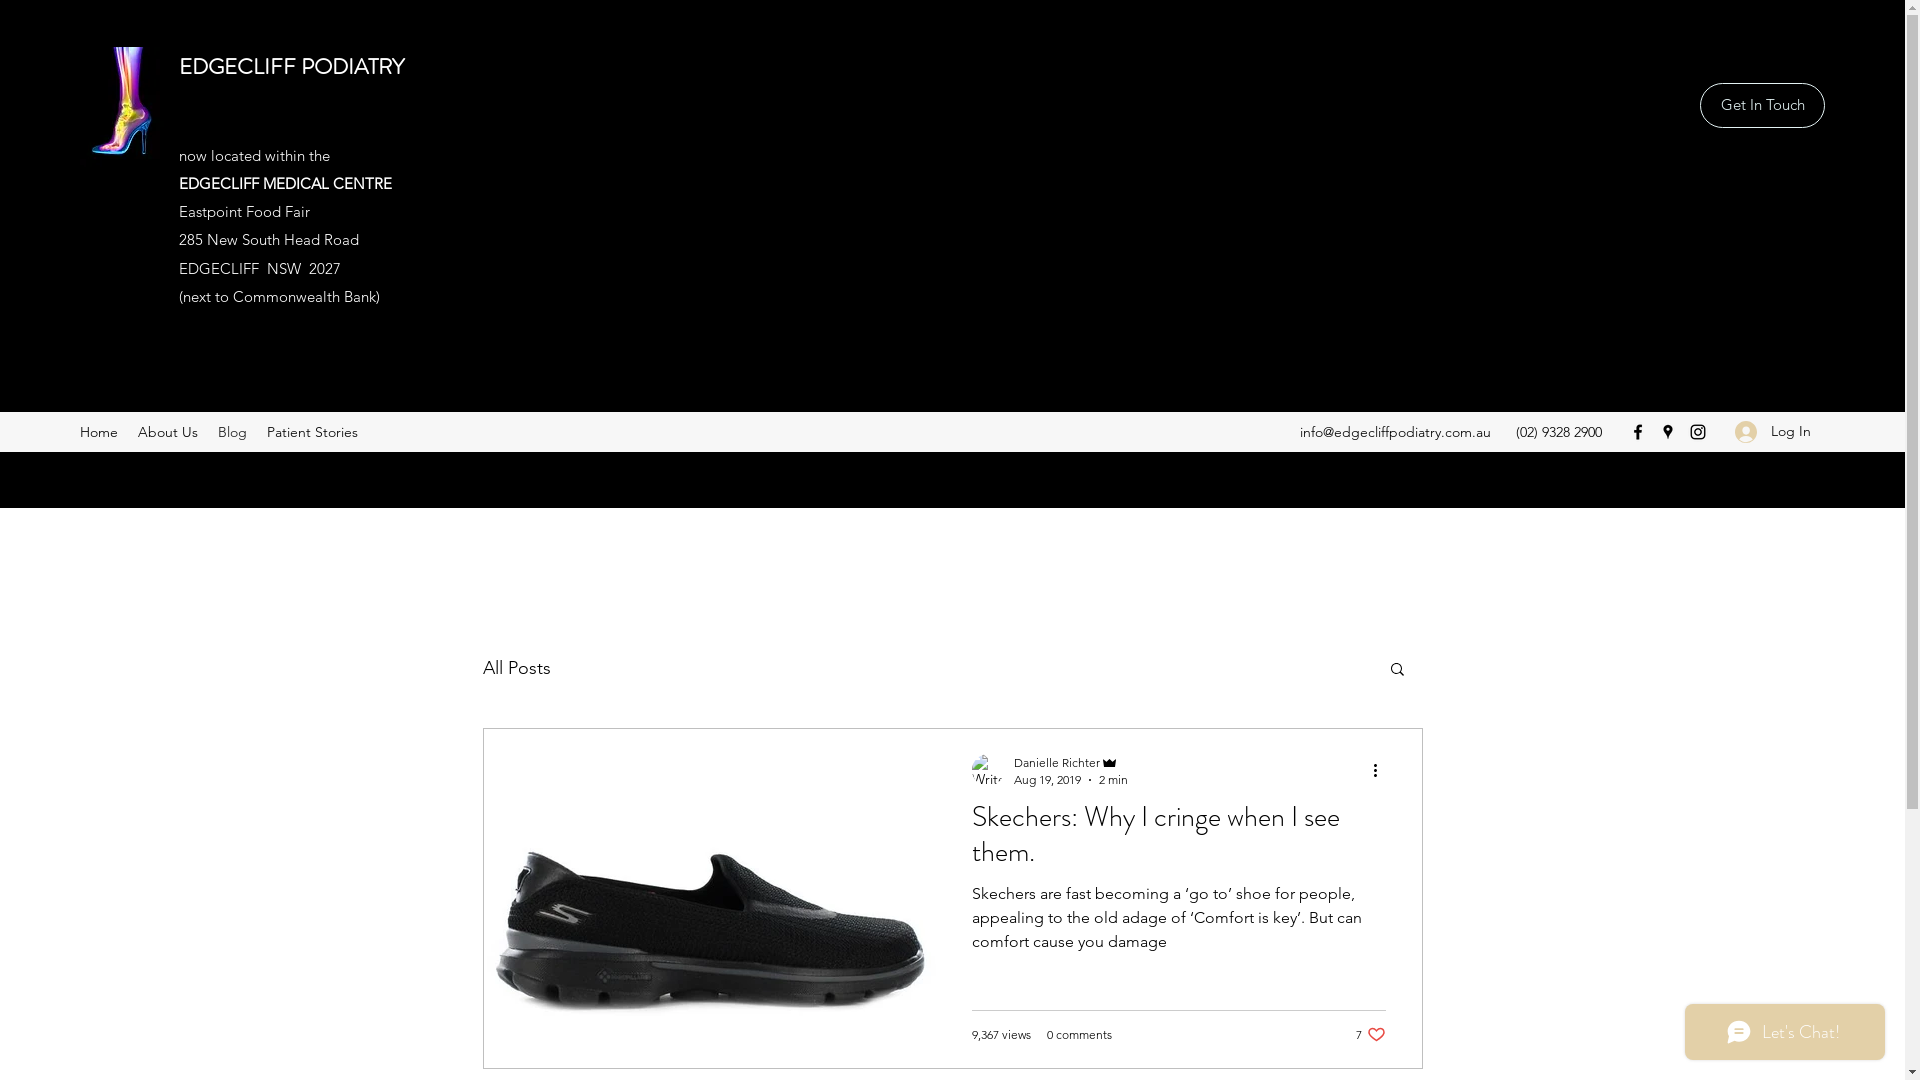 The width and height of the screenshot is (1920, 1080). What do you see at coordinates (168, 432) in the screenshot?
I see `About Us` at bounding box center [168, 432].